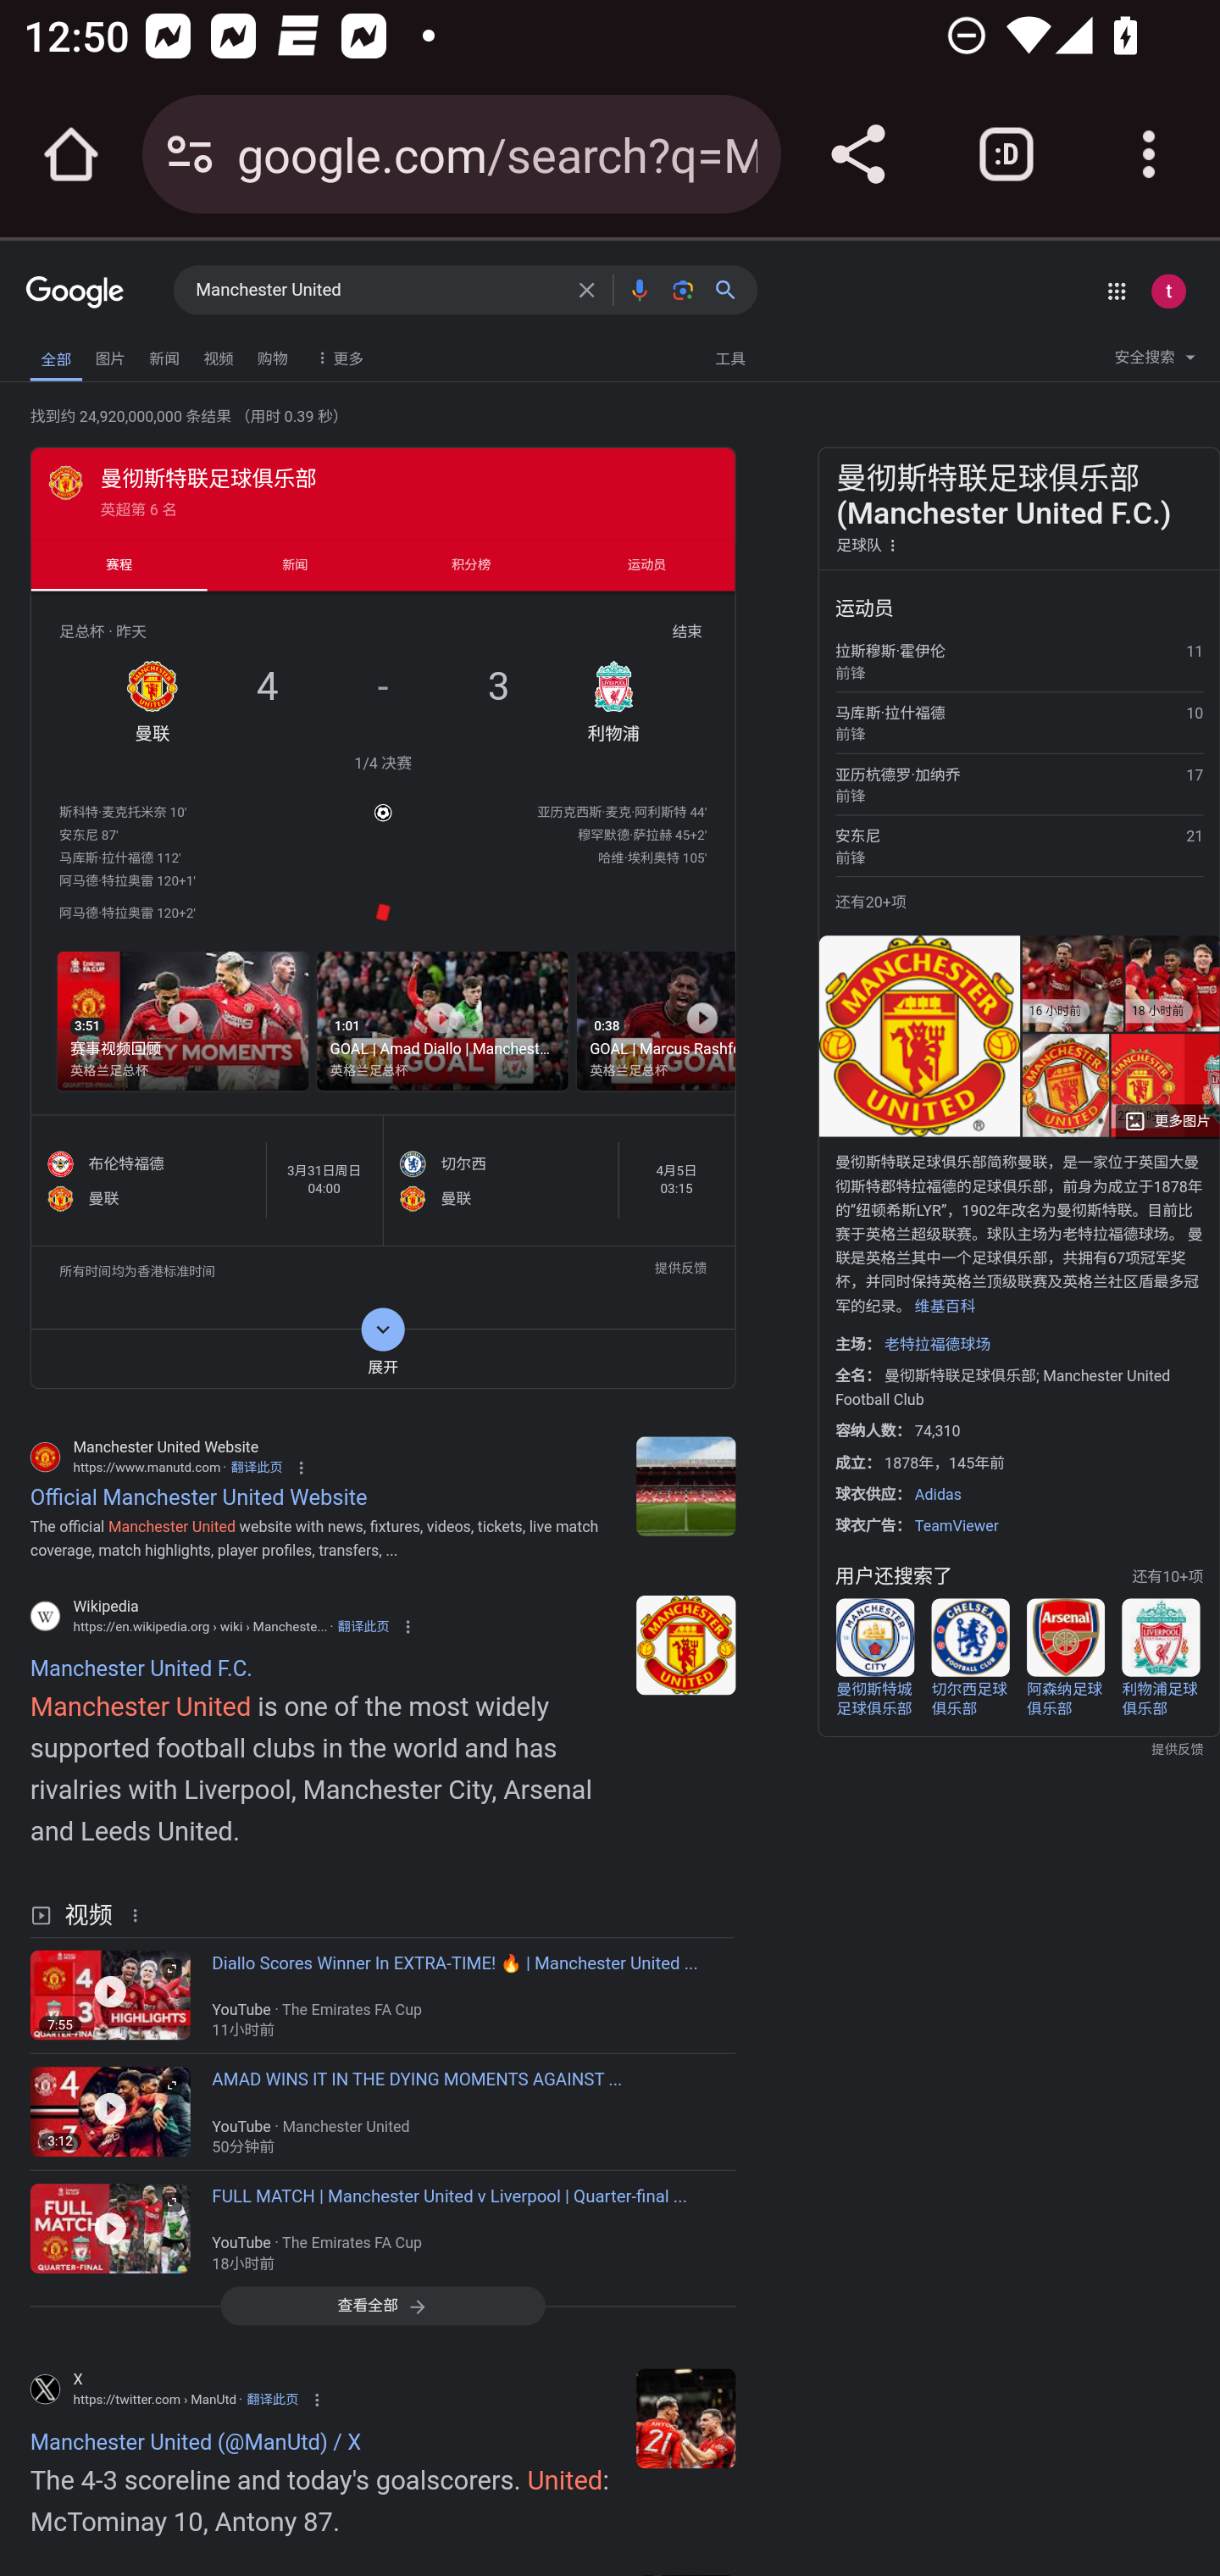 Image resolution: width=1220 pixels, height=2576 pixels. Describe the element at coordinates (295, 564) in the screenshot. I see `新闻` at that location.